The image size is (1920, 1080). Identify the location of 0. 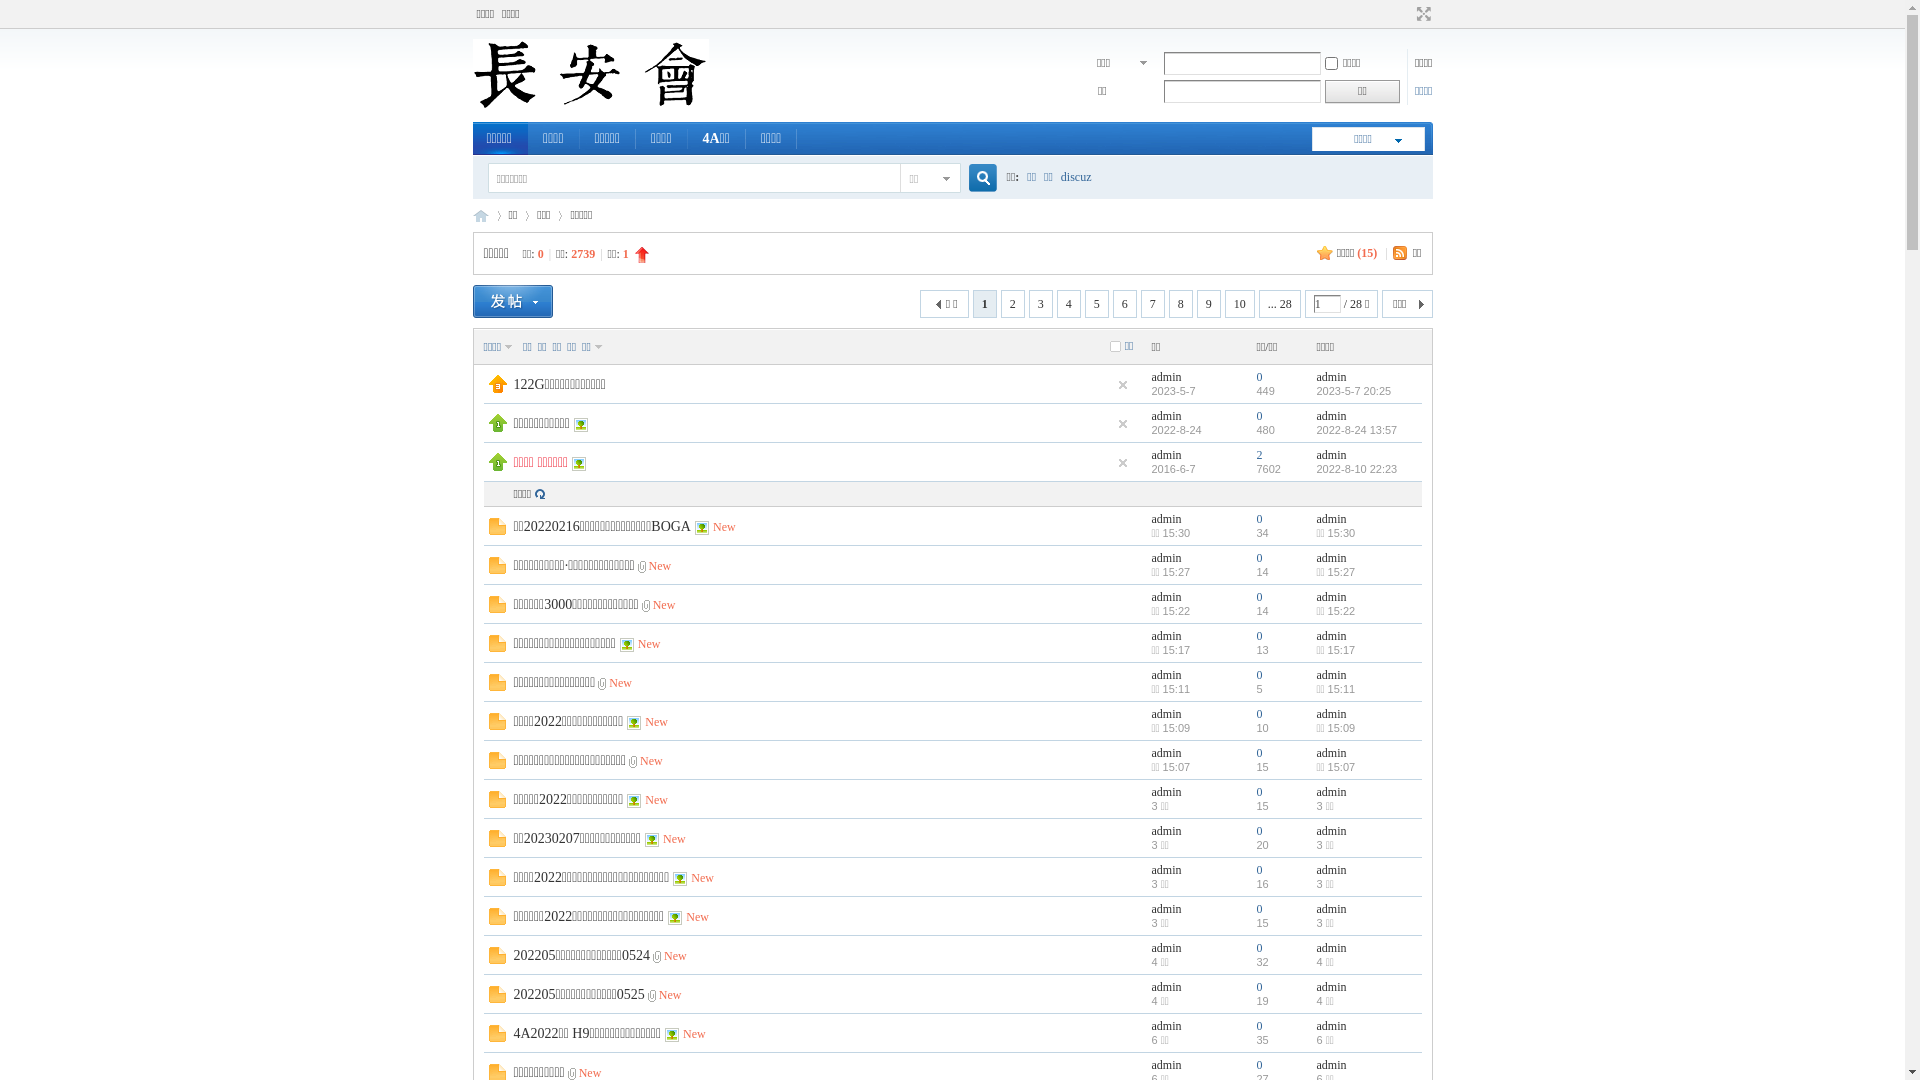
(1259, 909).